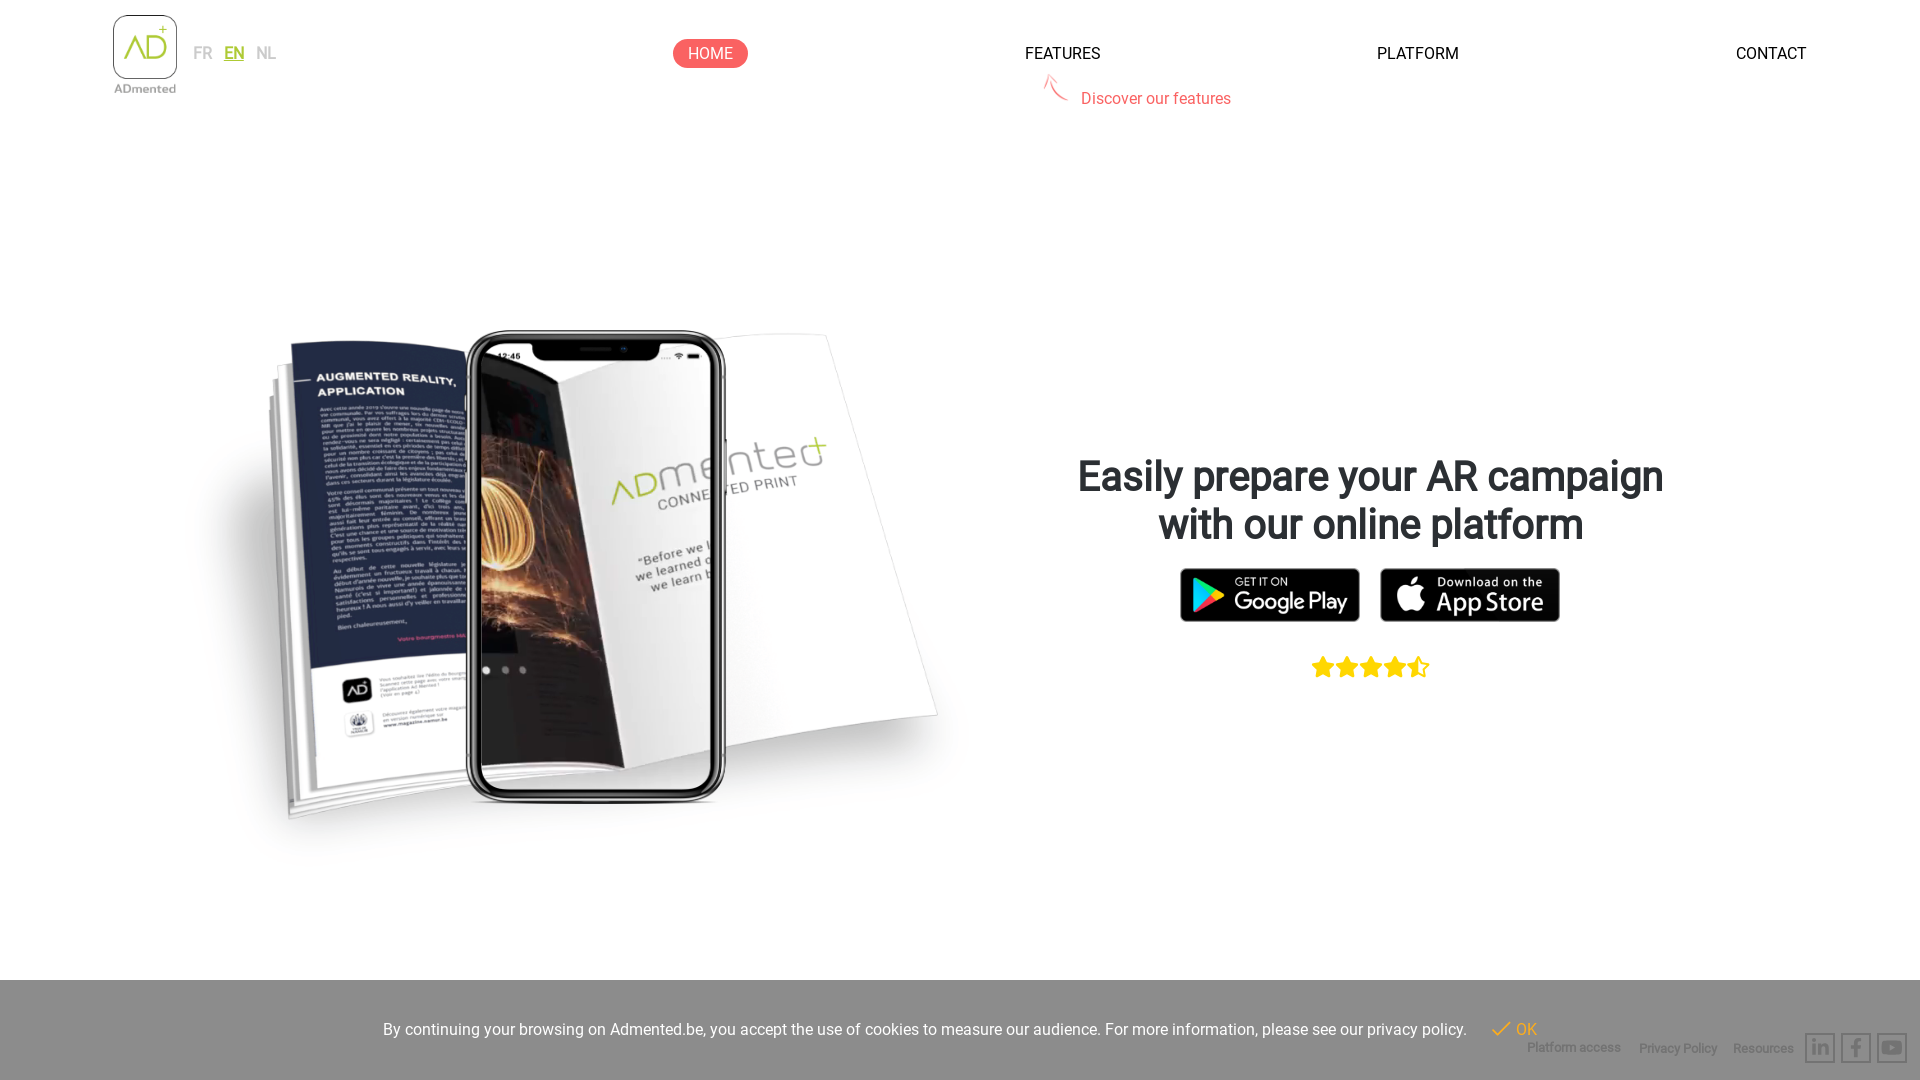 The height and width of the screenshot is (1080, 1920). I want to click on Platform access, so click(1574, 1048).